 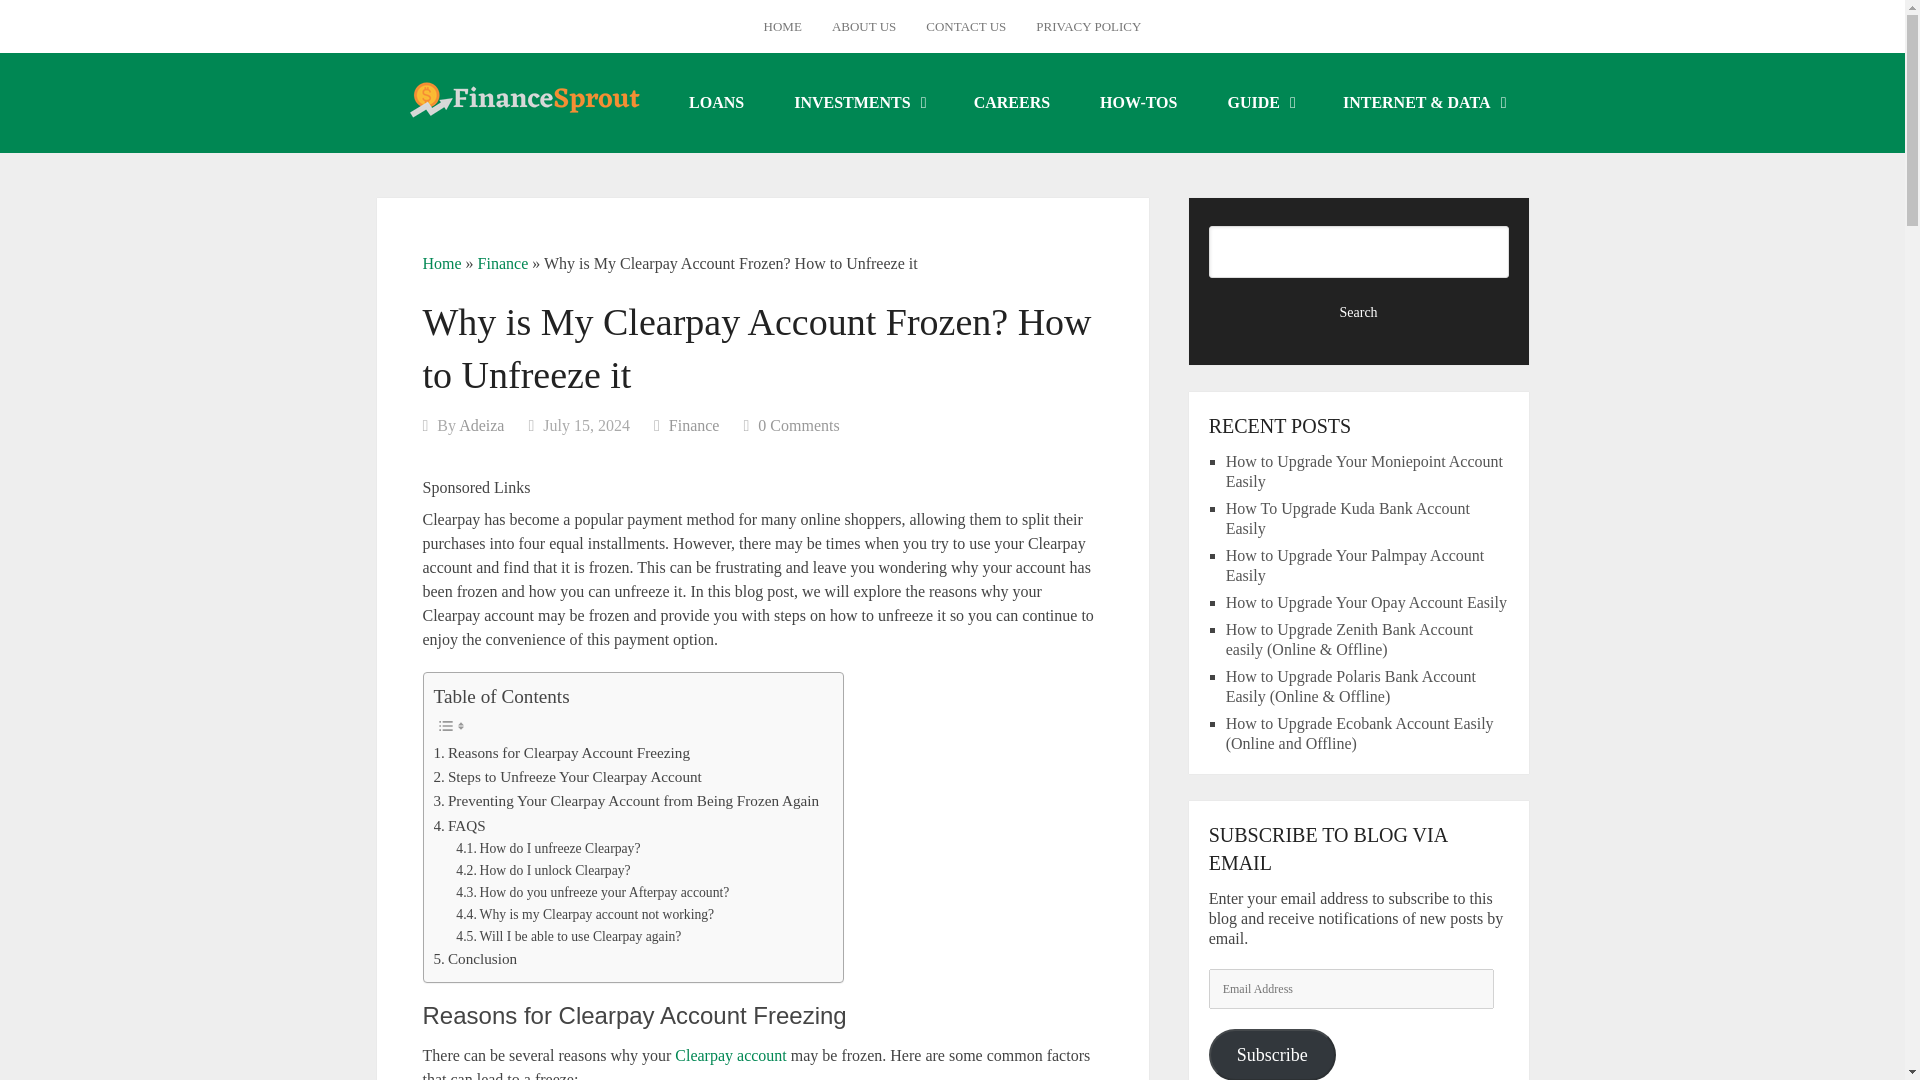 I want to click on Steps to Unfreeze Your Clearpay Account , so click(x=570, y=776).